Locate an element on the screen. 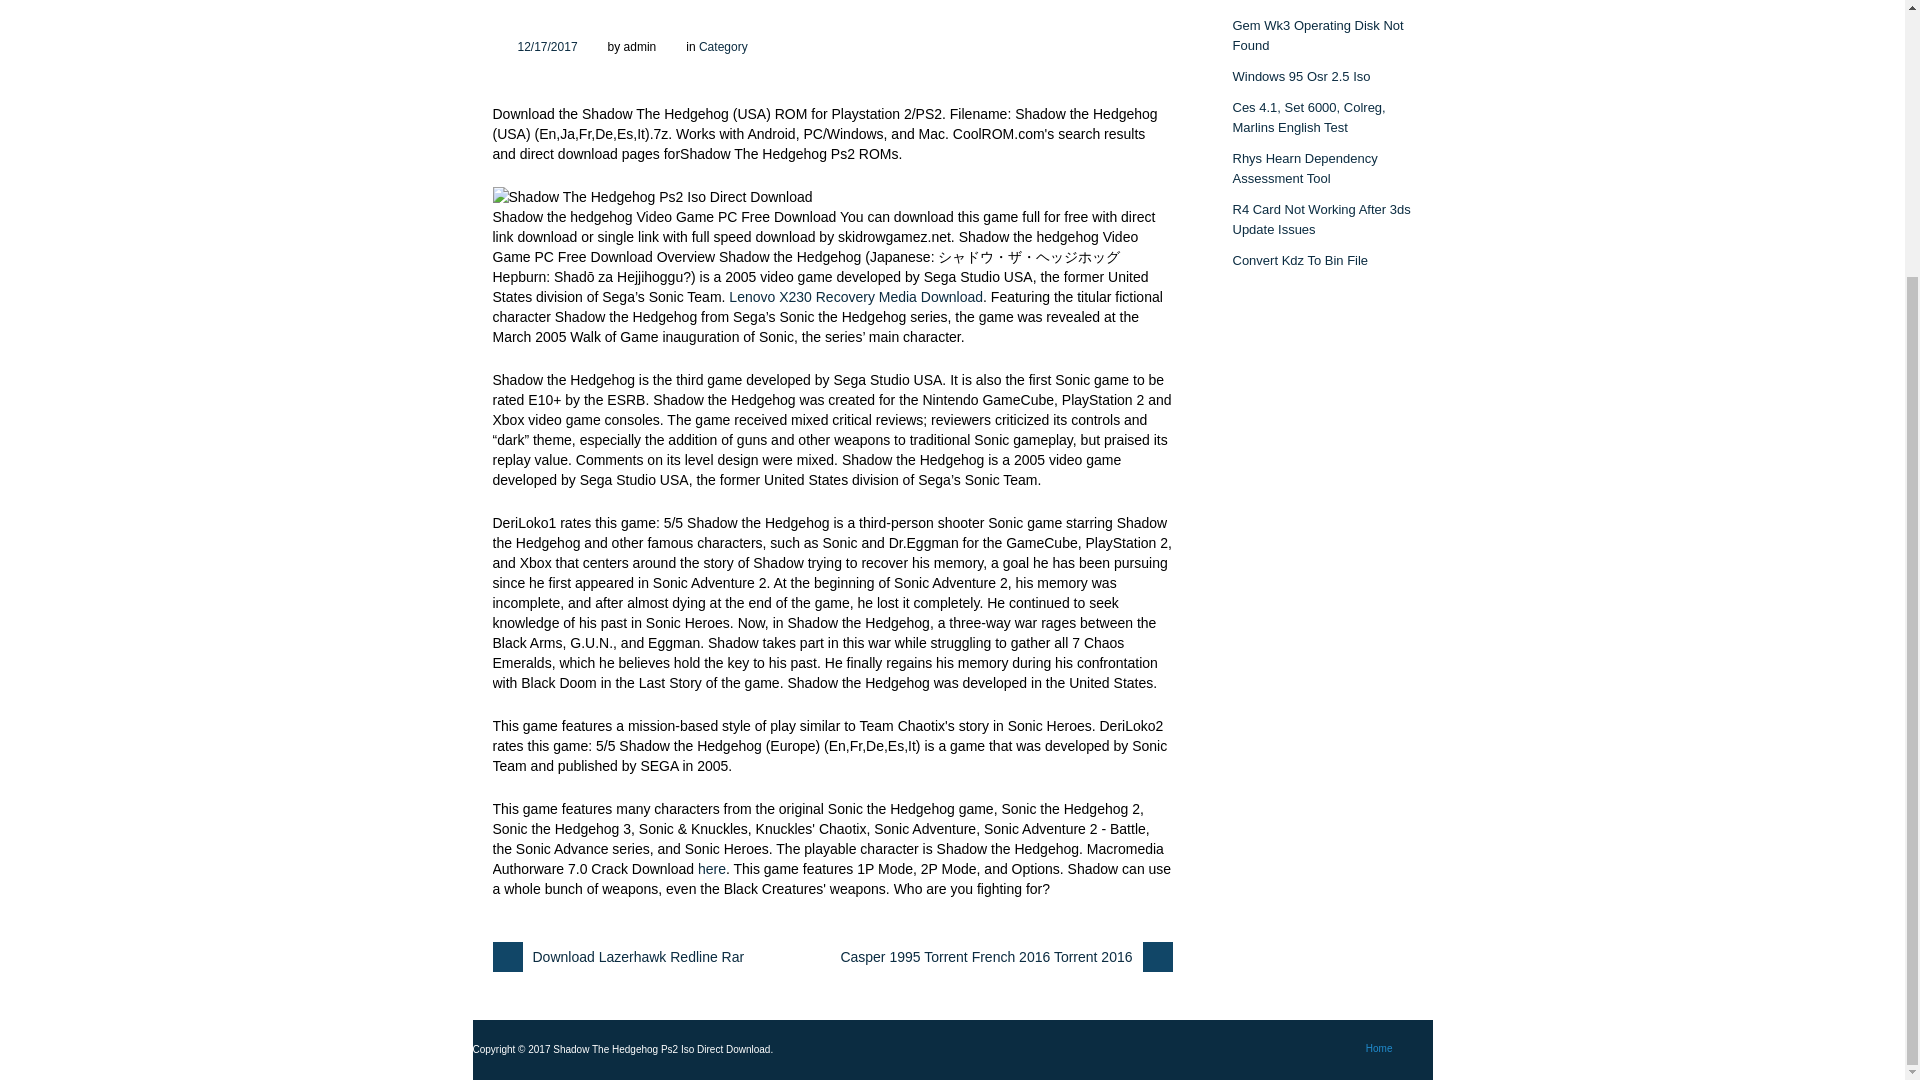  Category is located at coordinates (723, 46).